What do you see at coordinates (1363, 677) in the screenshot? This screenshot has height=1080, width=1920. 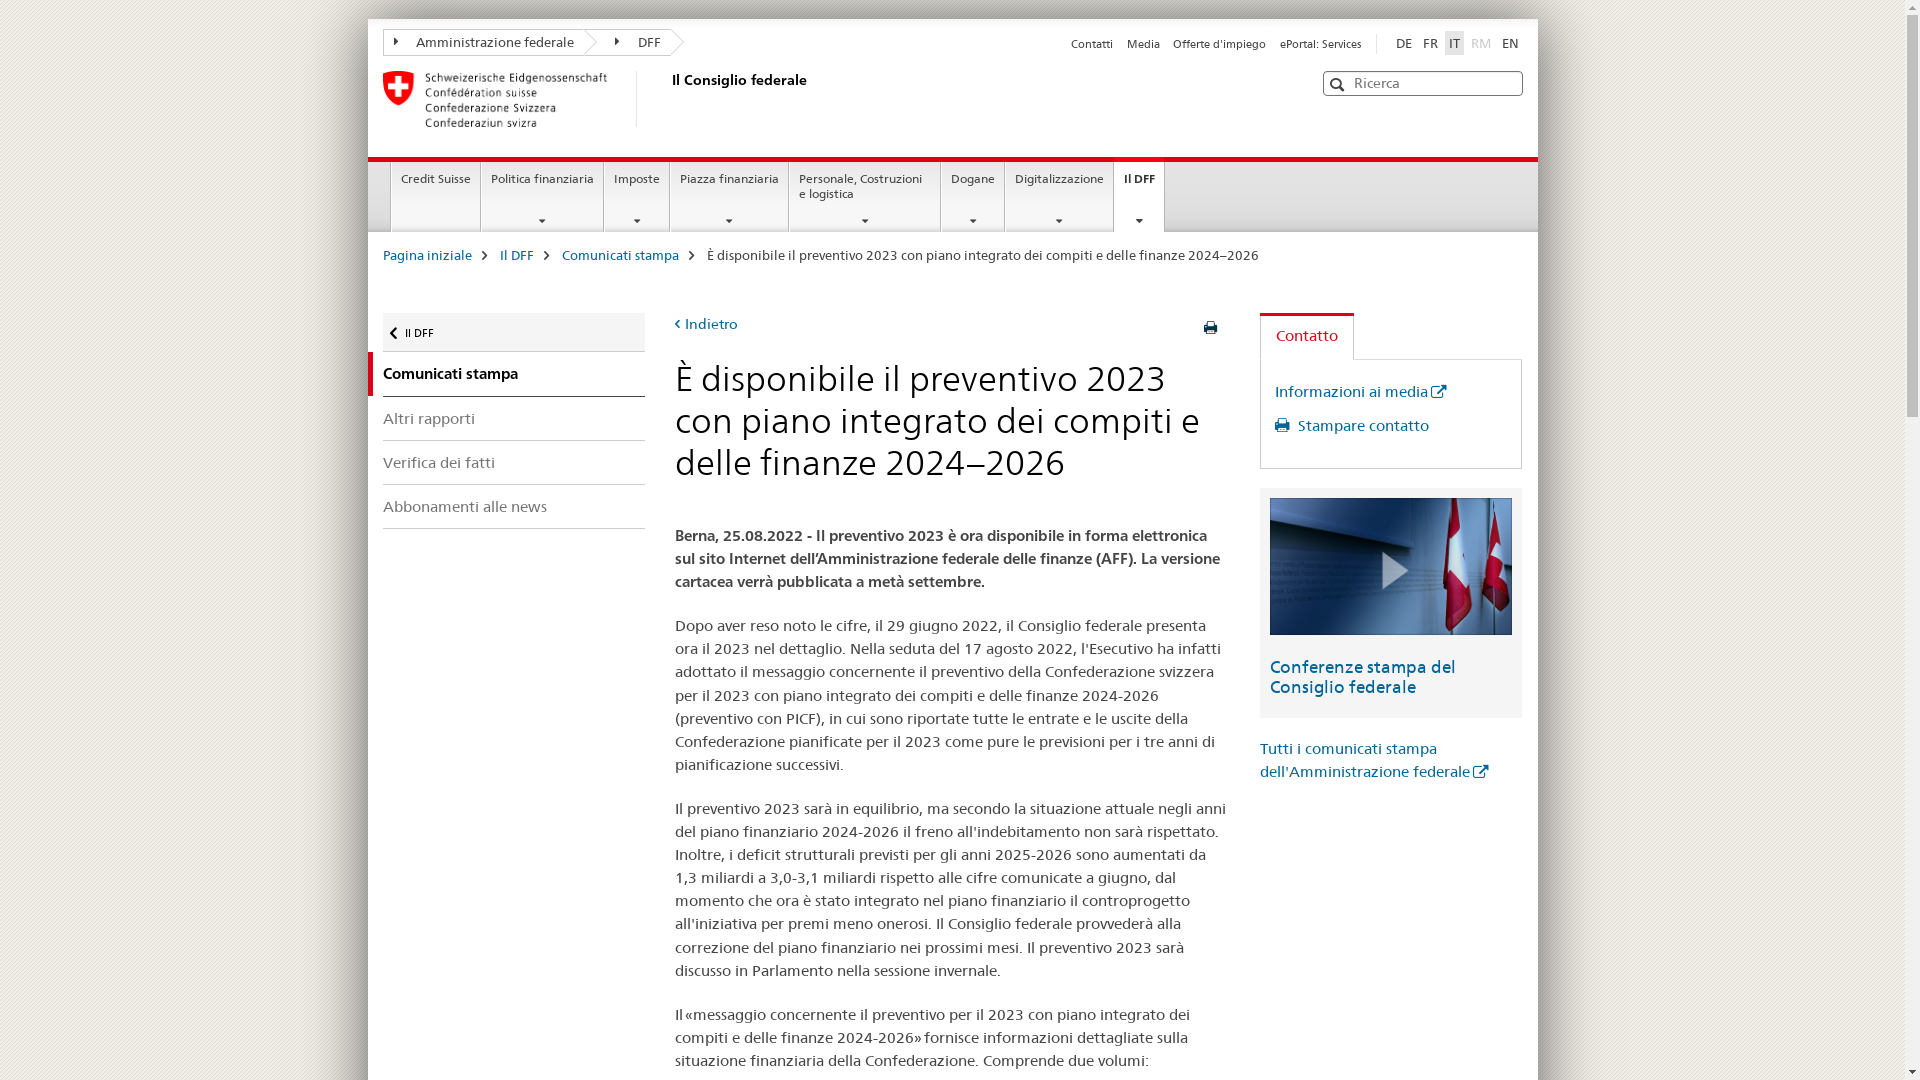 I see `Conferenze stampa del Consiglio federale` at bounding box center [1363, 677].